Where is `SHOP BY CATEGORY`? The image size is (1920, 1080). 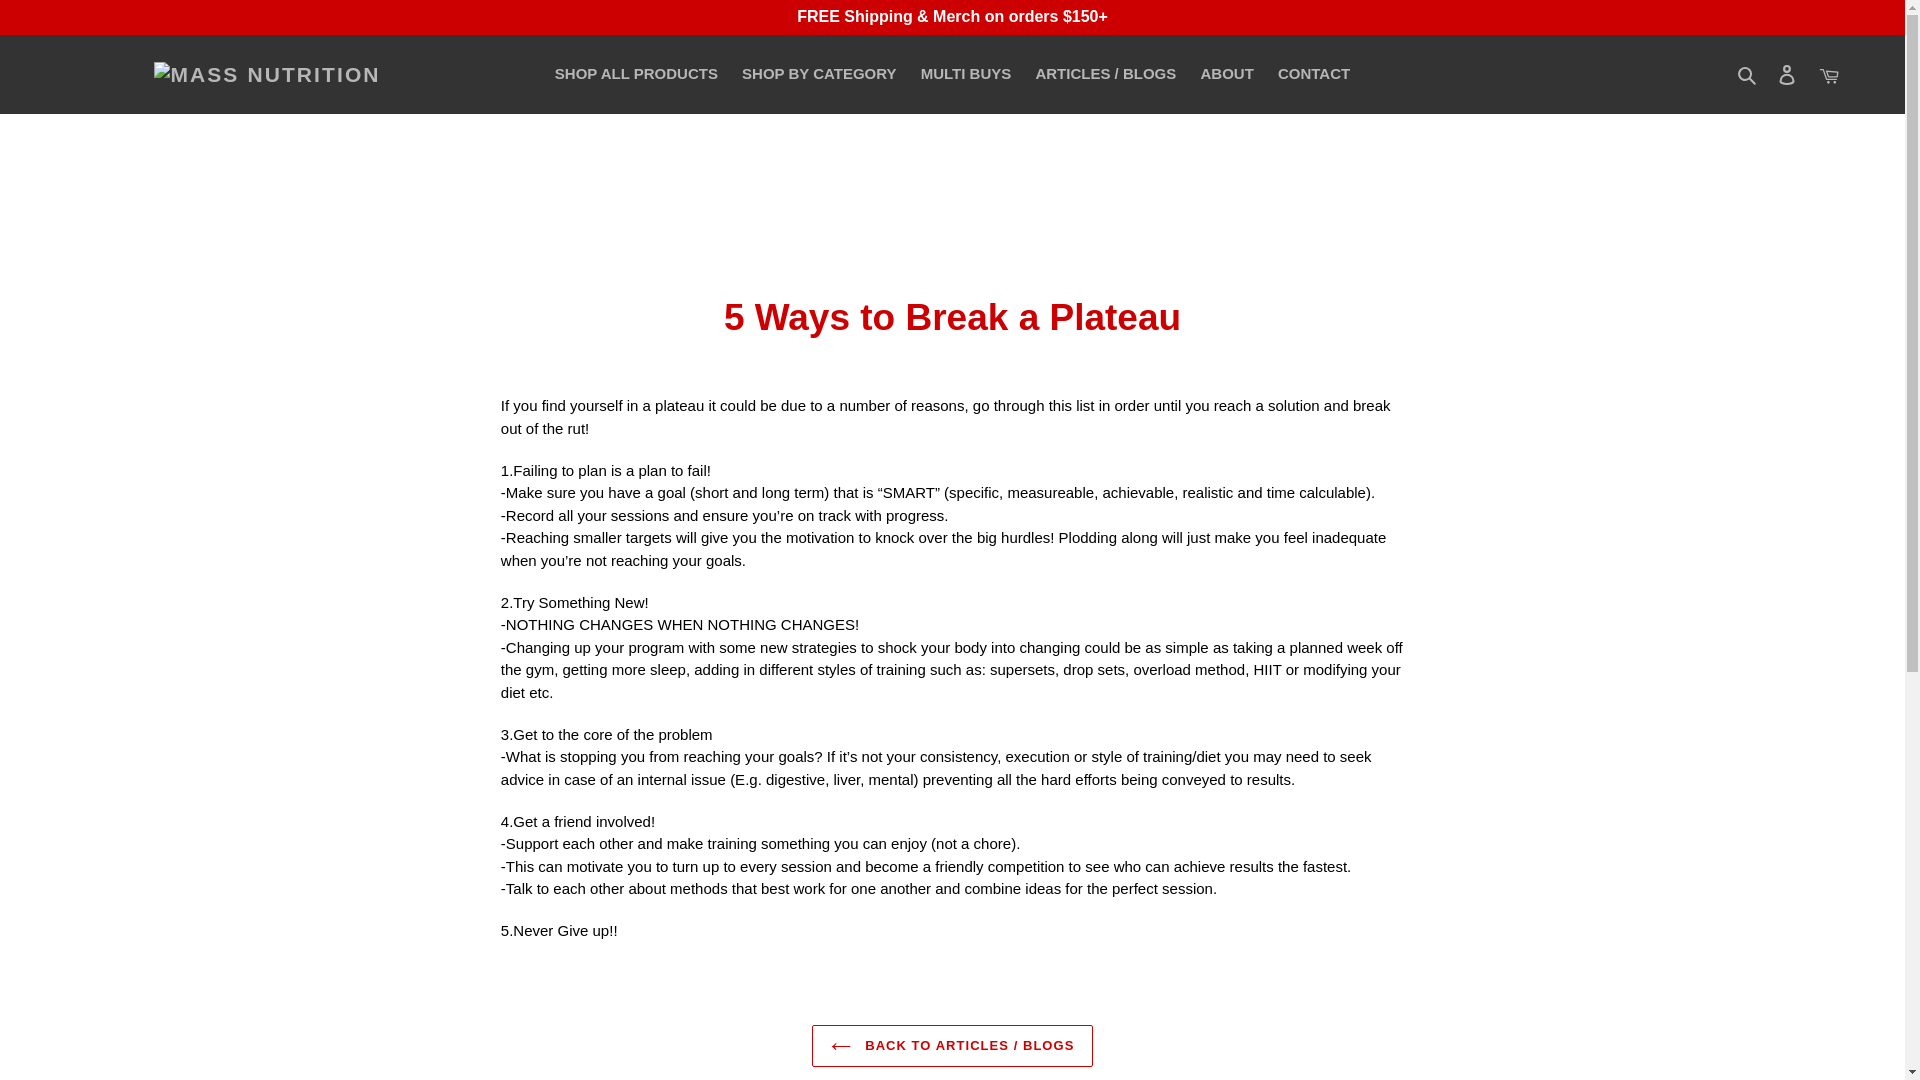
SHOP BY CATEGORY is located at coordinates (818, 74).